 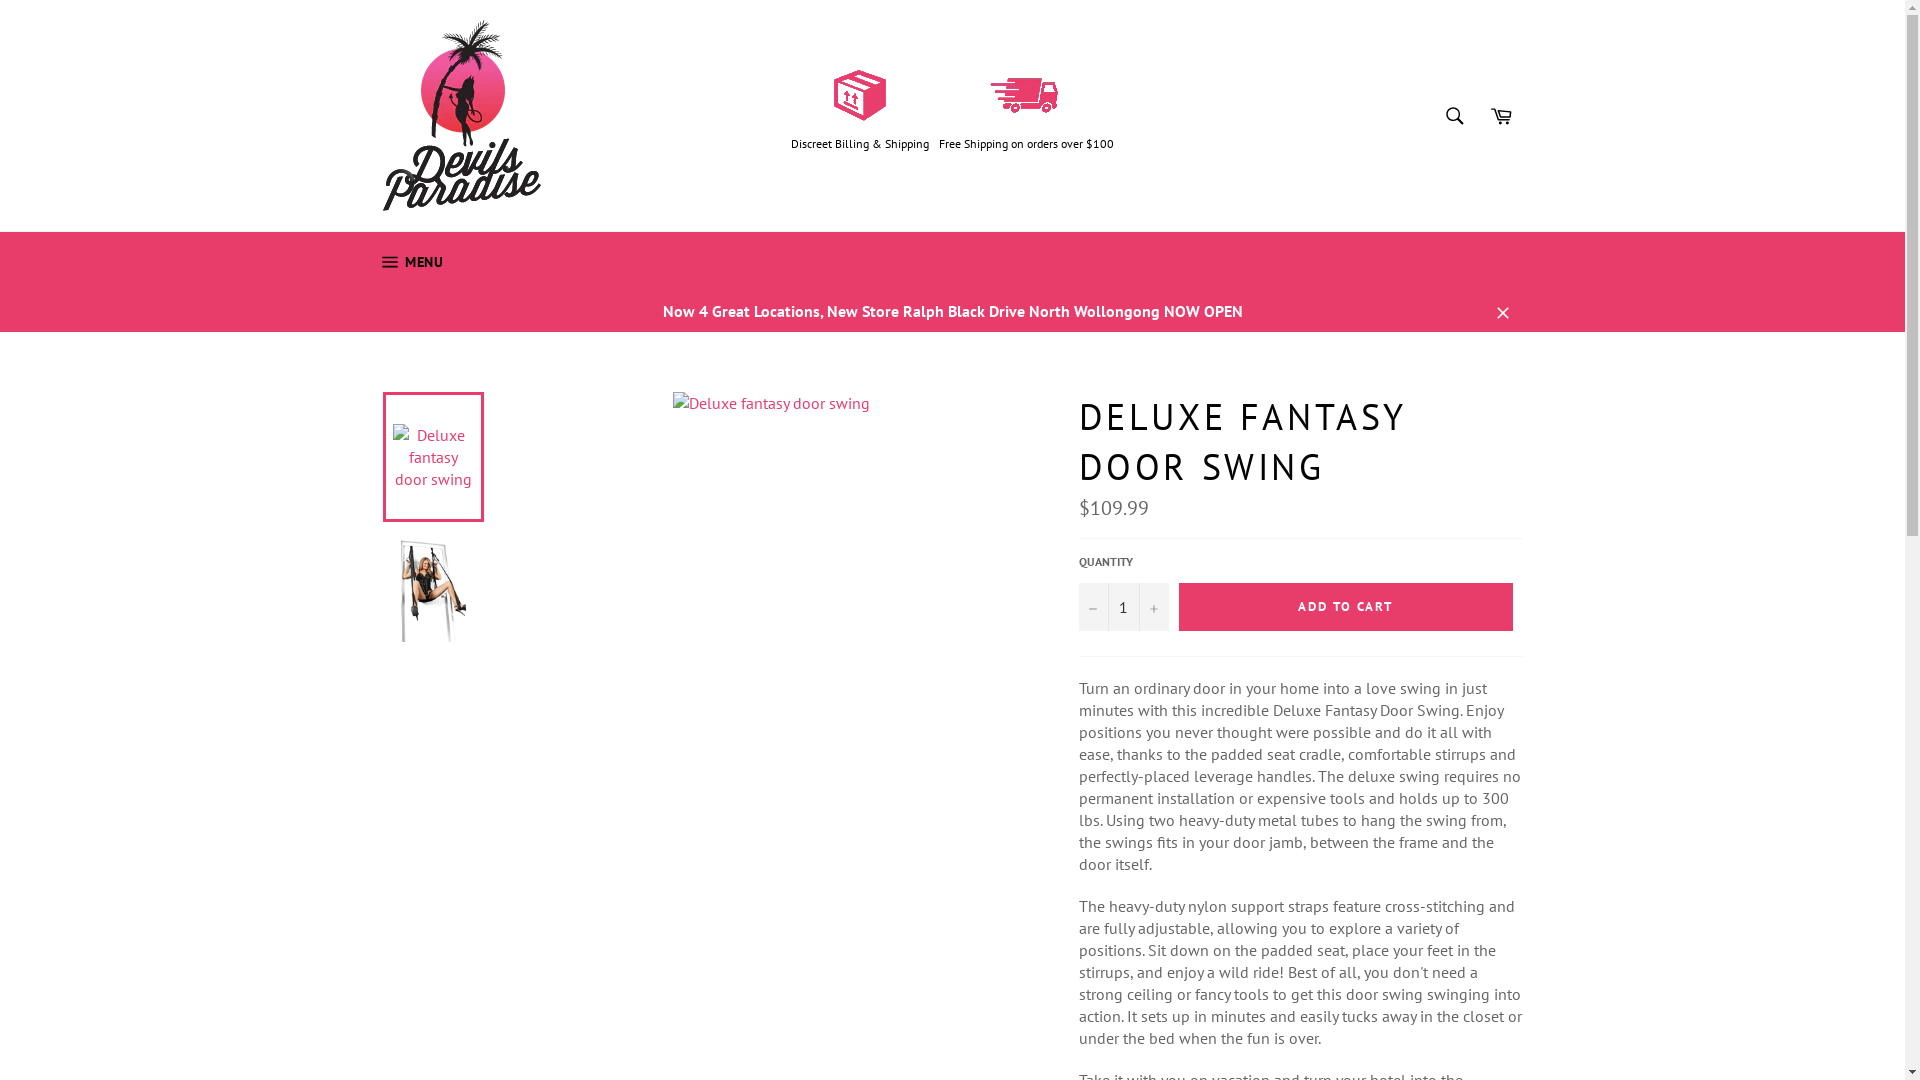 I want to click on Discreet Billing & Shipping, so click(x=860, y=144).